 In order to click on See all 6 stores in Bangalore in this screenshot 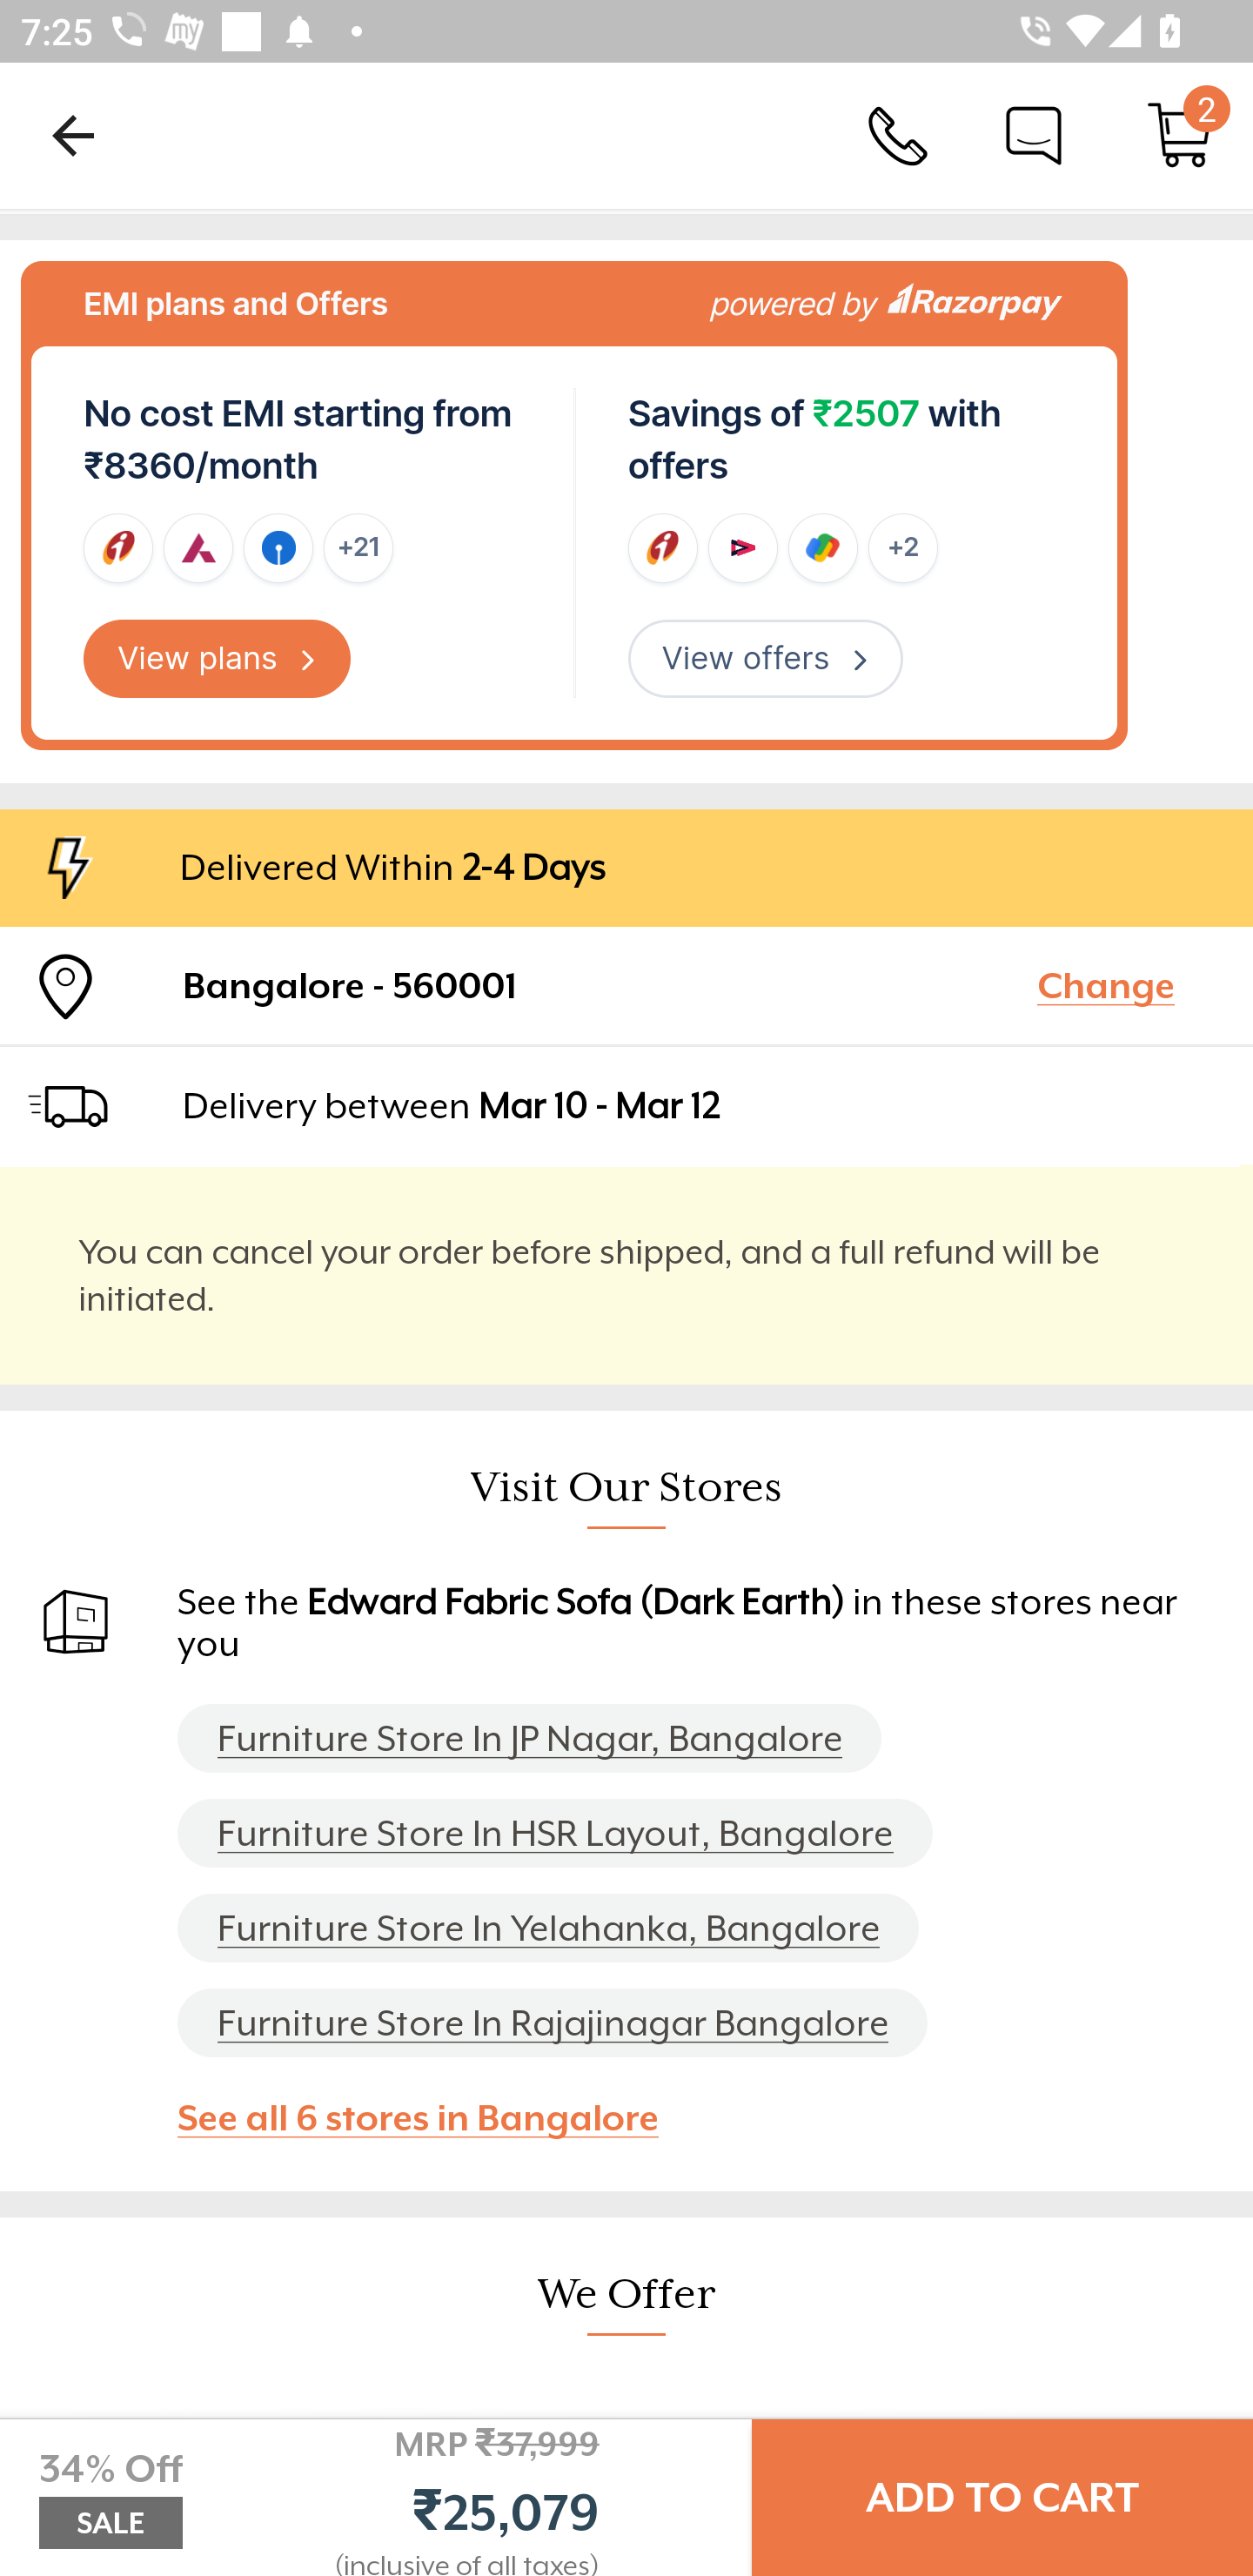, I will do `click(432, 2118)`.